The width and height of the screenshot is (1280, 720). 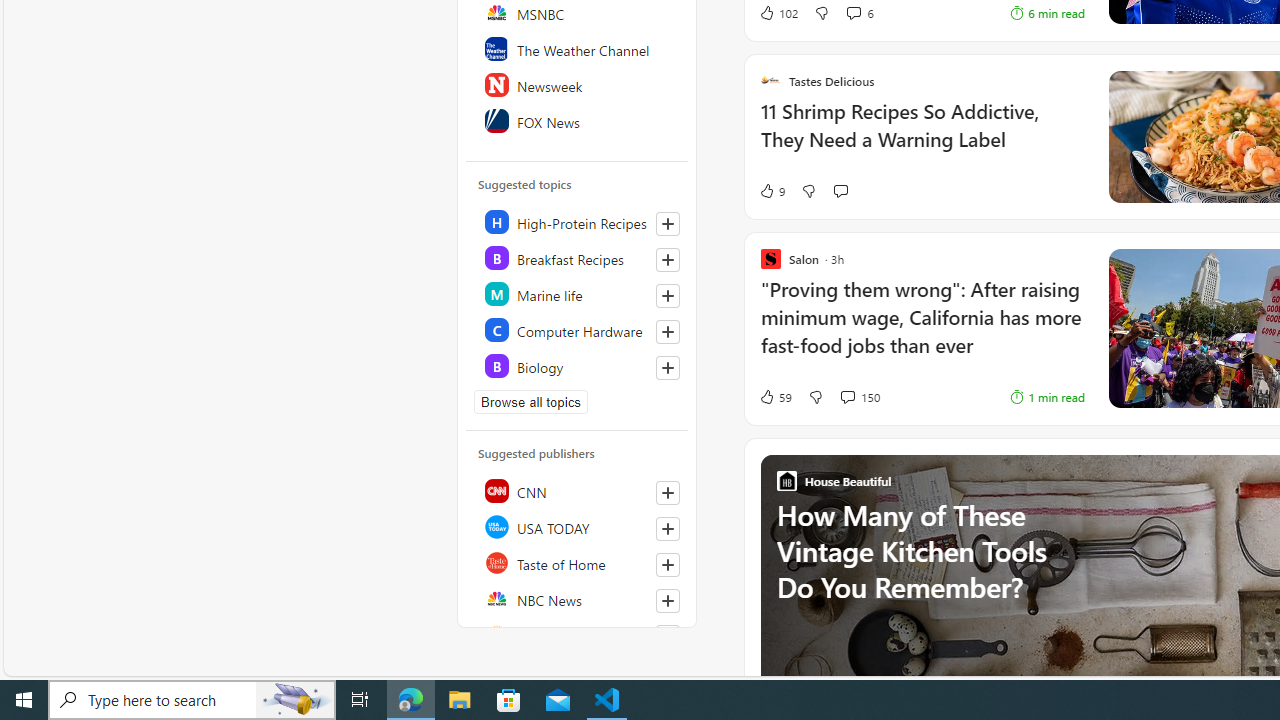 What do you see at coordinates (578, 562) in the screenshot?
I see `Taste of Home` at bounding box center [578, 562].